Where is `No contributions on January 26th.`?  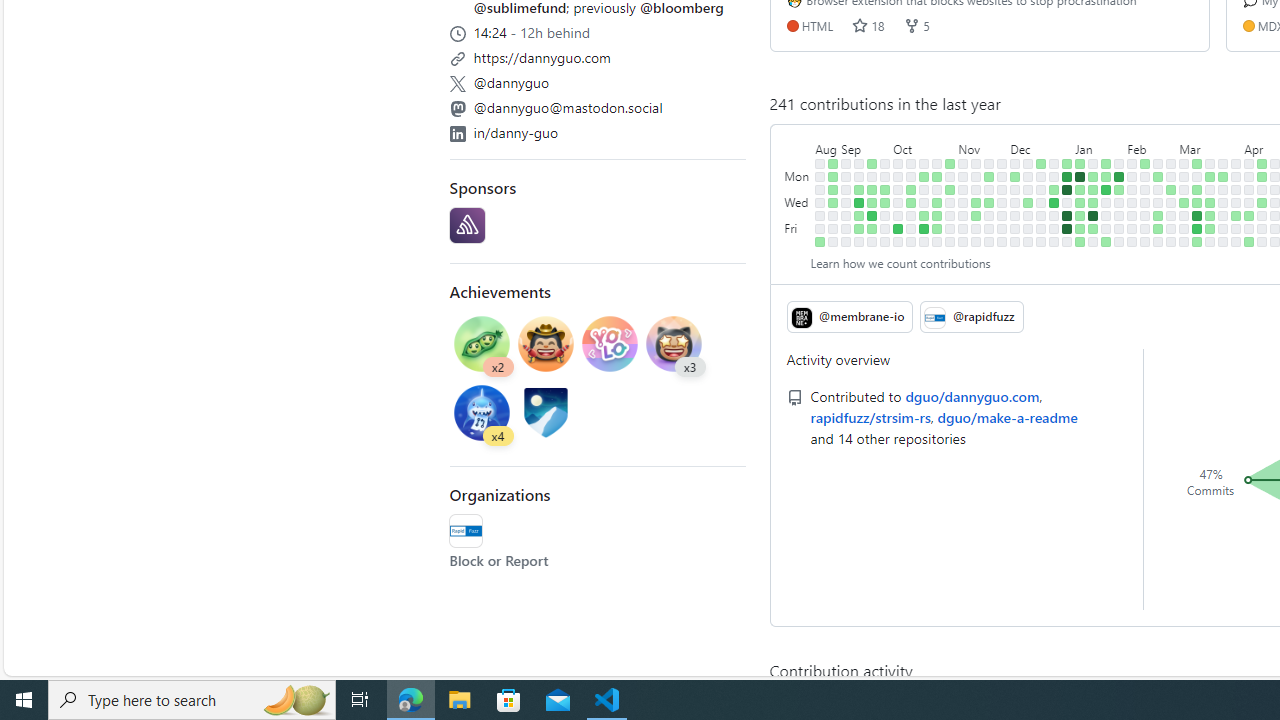
No contributions on January 26th. is located at coordinates (1106, 228).